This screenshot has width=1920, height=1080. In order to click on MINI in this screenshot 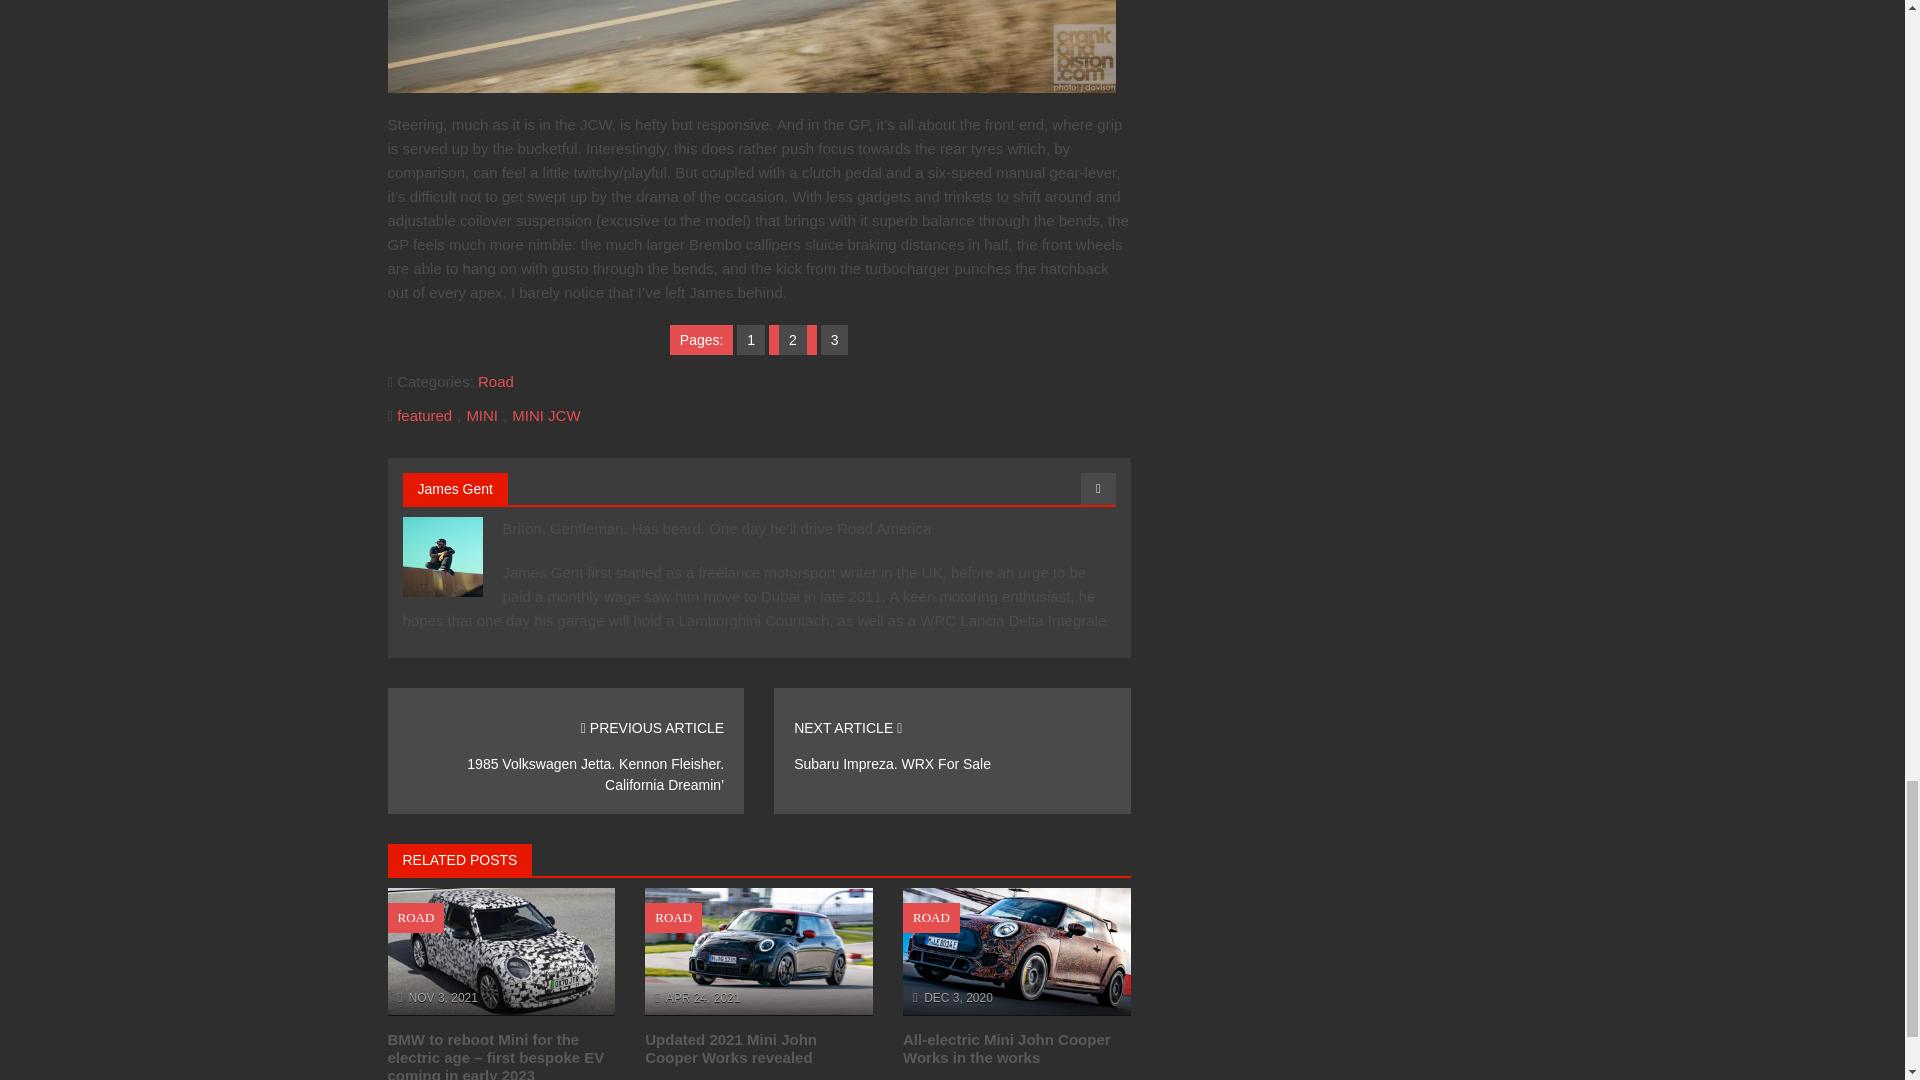, I will do `click(482, 416)`.